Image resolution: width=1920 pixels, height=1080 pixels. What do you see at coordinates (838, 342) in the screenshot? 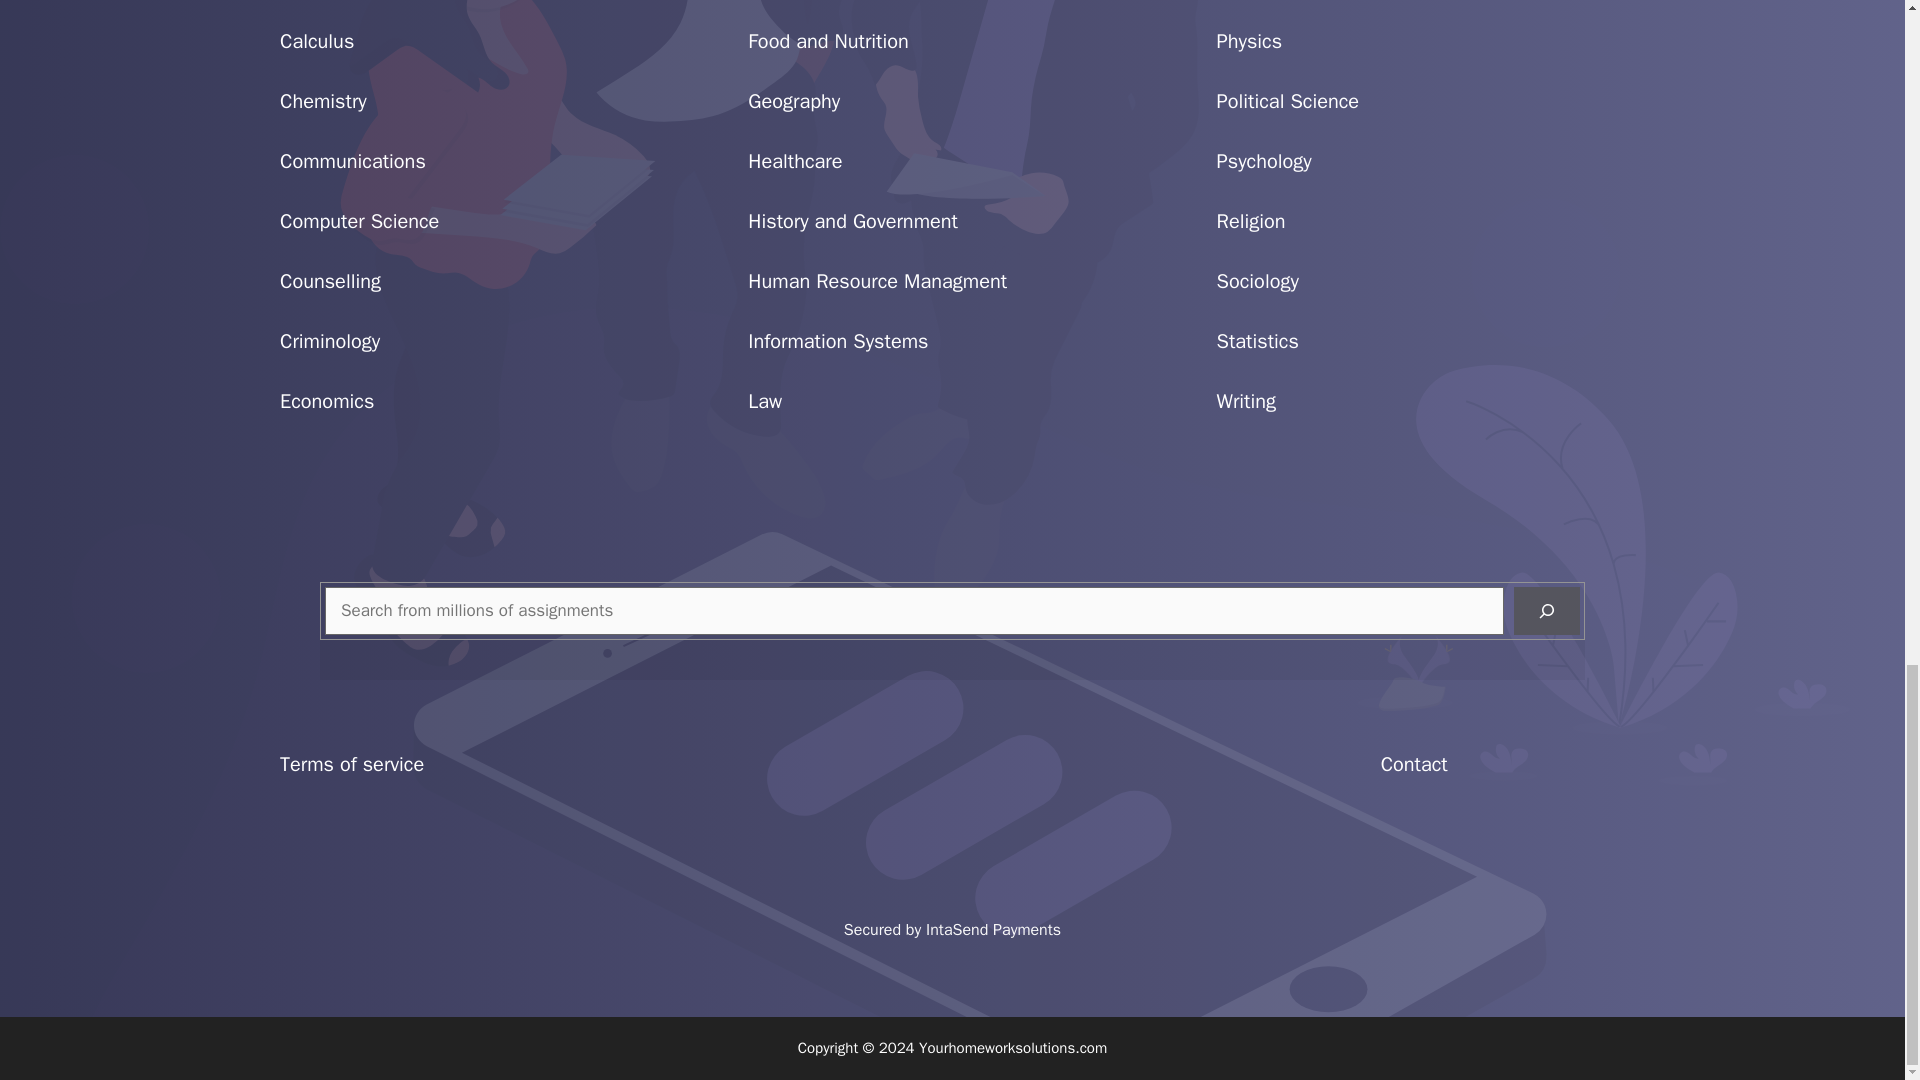
I see `Information Systems` at bounding box center [838, 342].